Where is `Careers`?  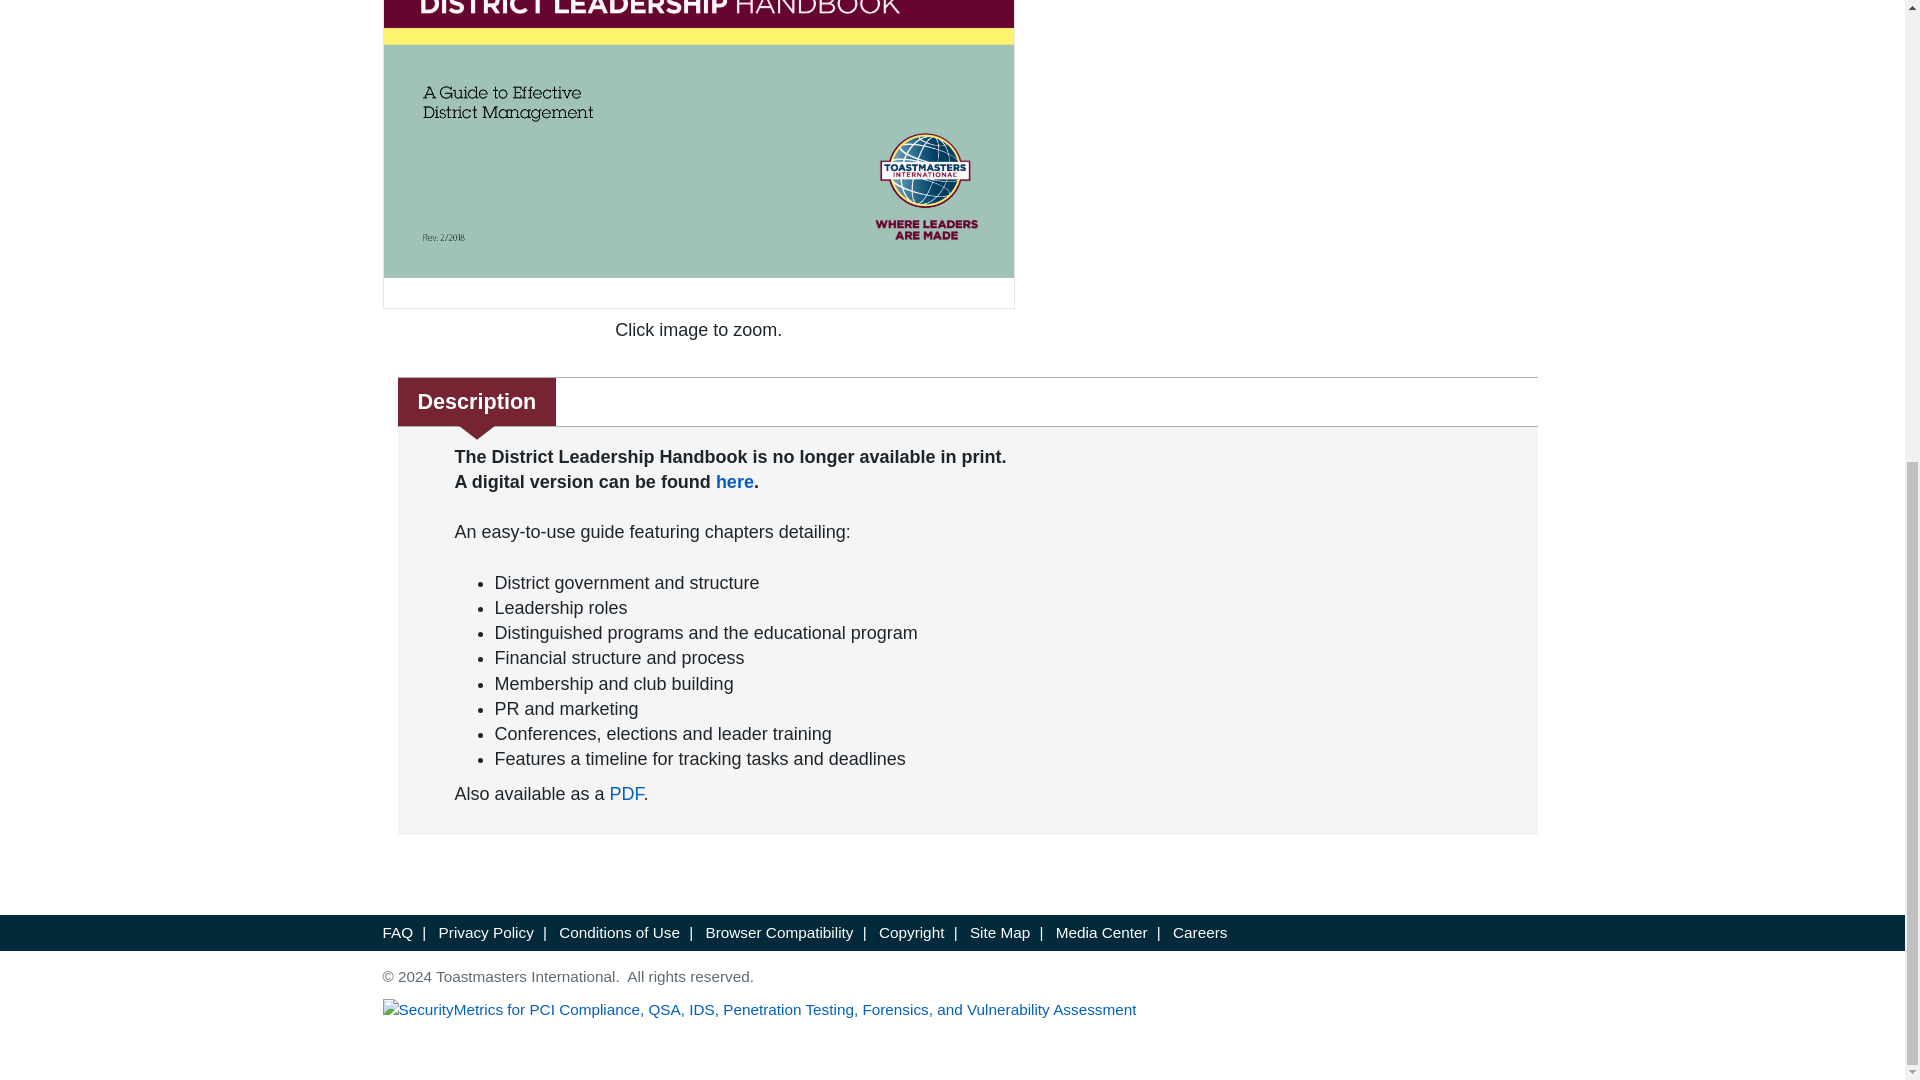 Careers is located at coordinates (1200, 932).